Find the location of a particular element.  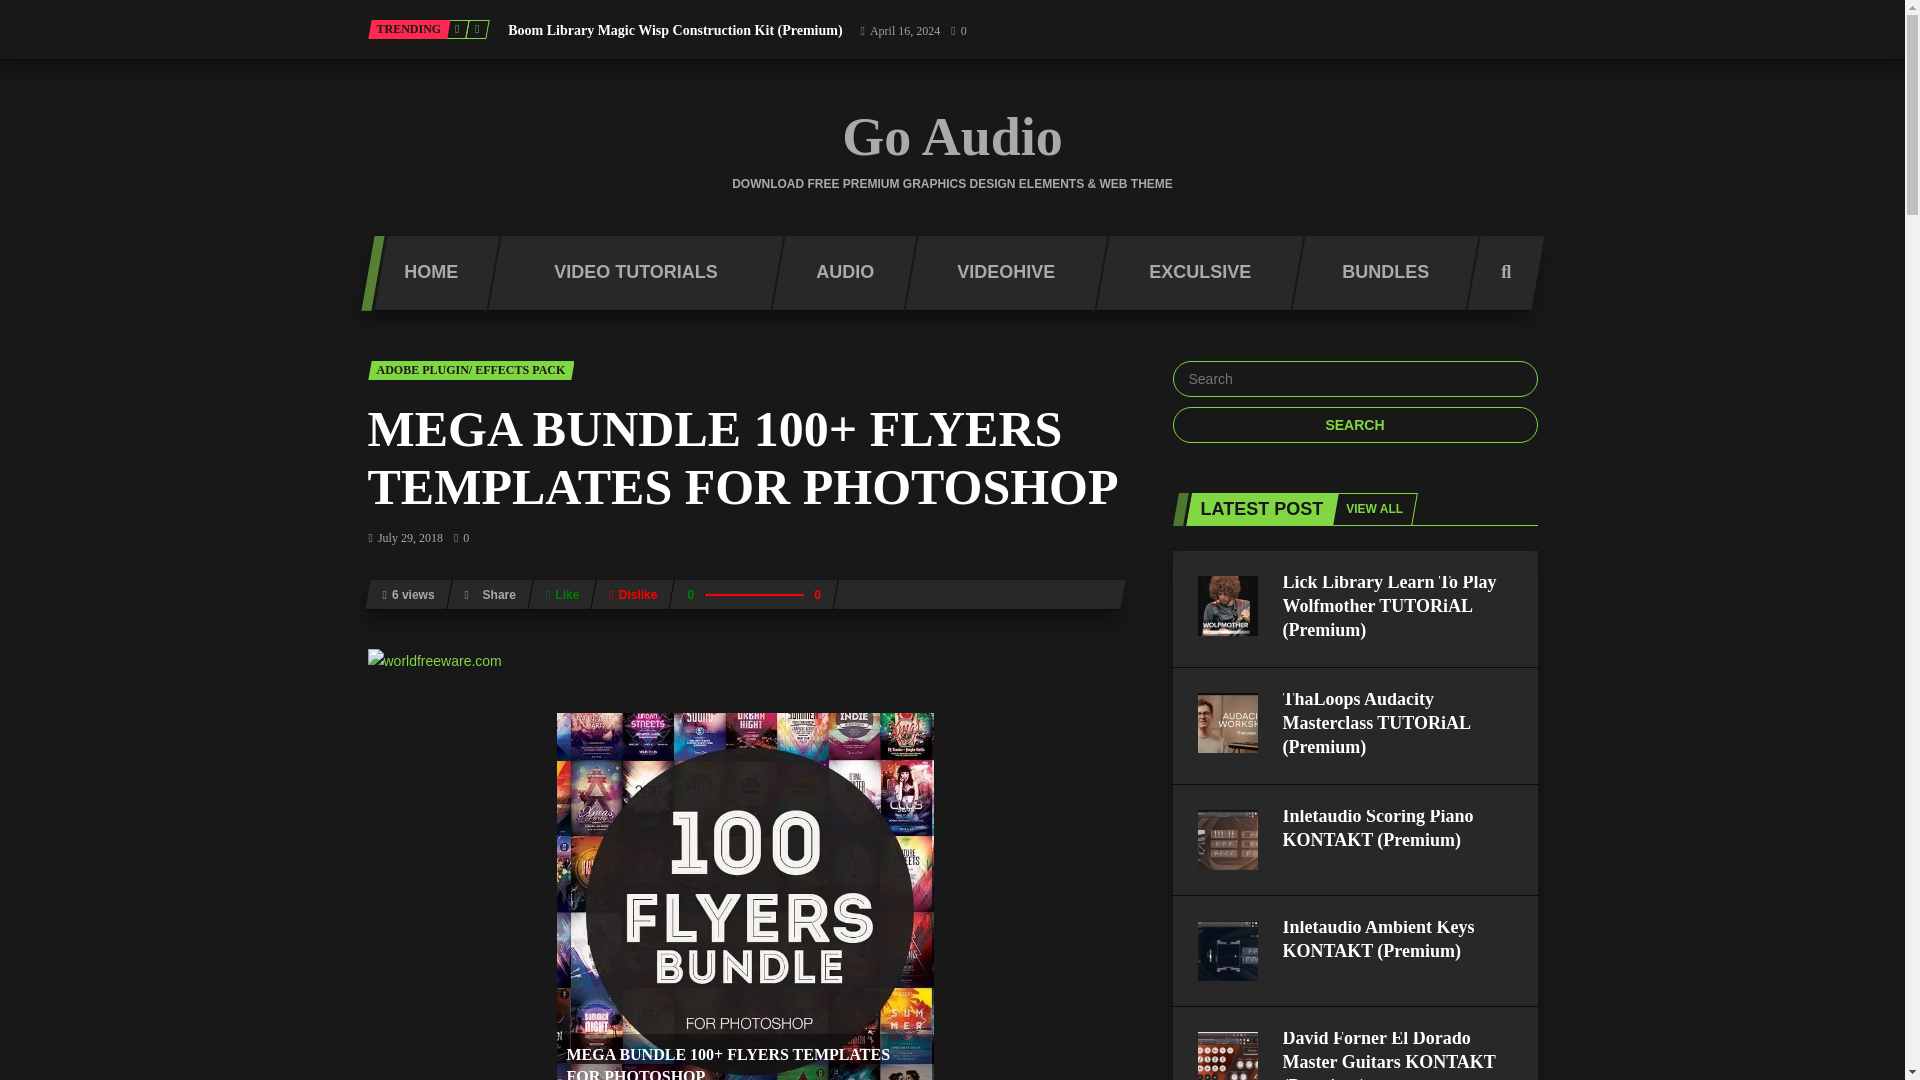

0 is located at coordinates (958, 30).